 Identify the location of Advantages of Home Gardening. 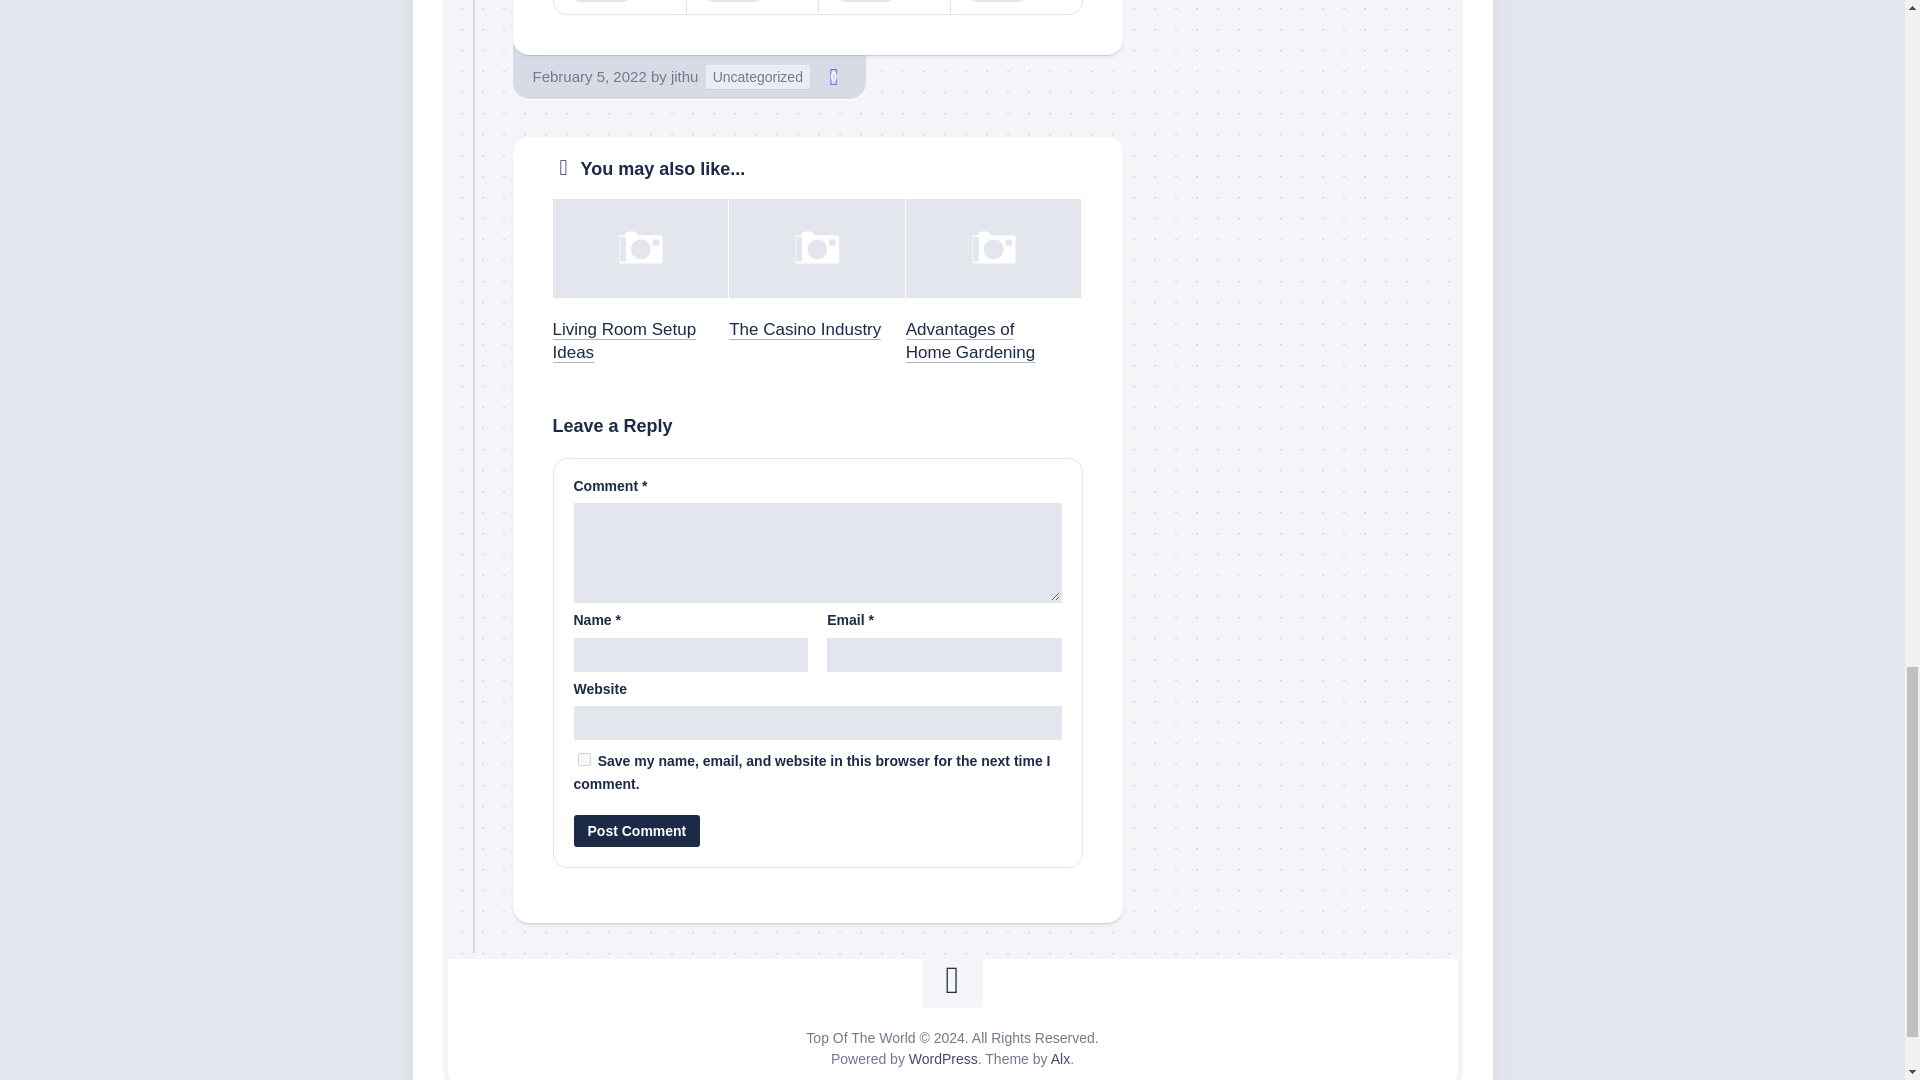
(970, 340).